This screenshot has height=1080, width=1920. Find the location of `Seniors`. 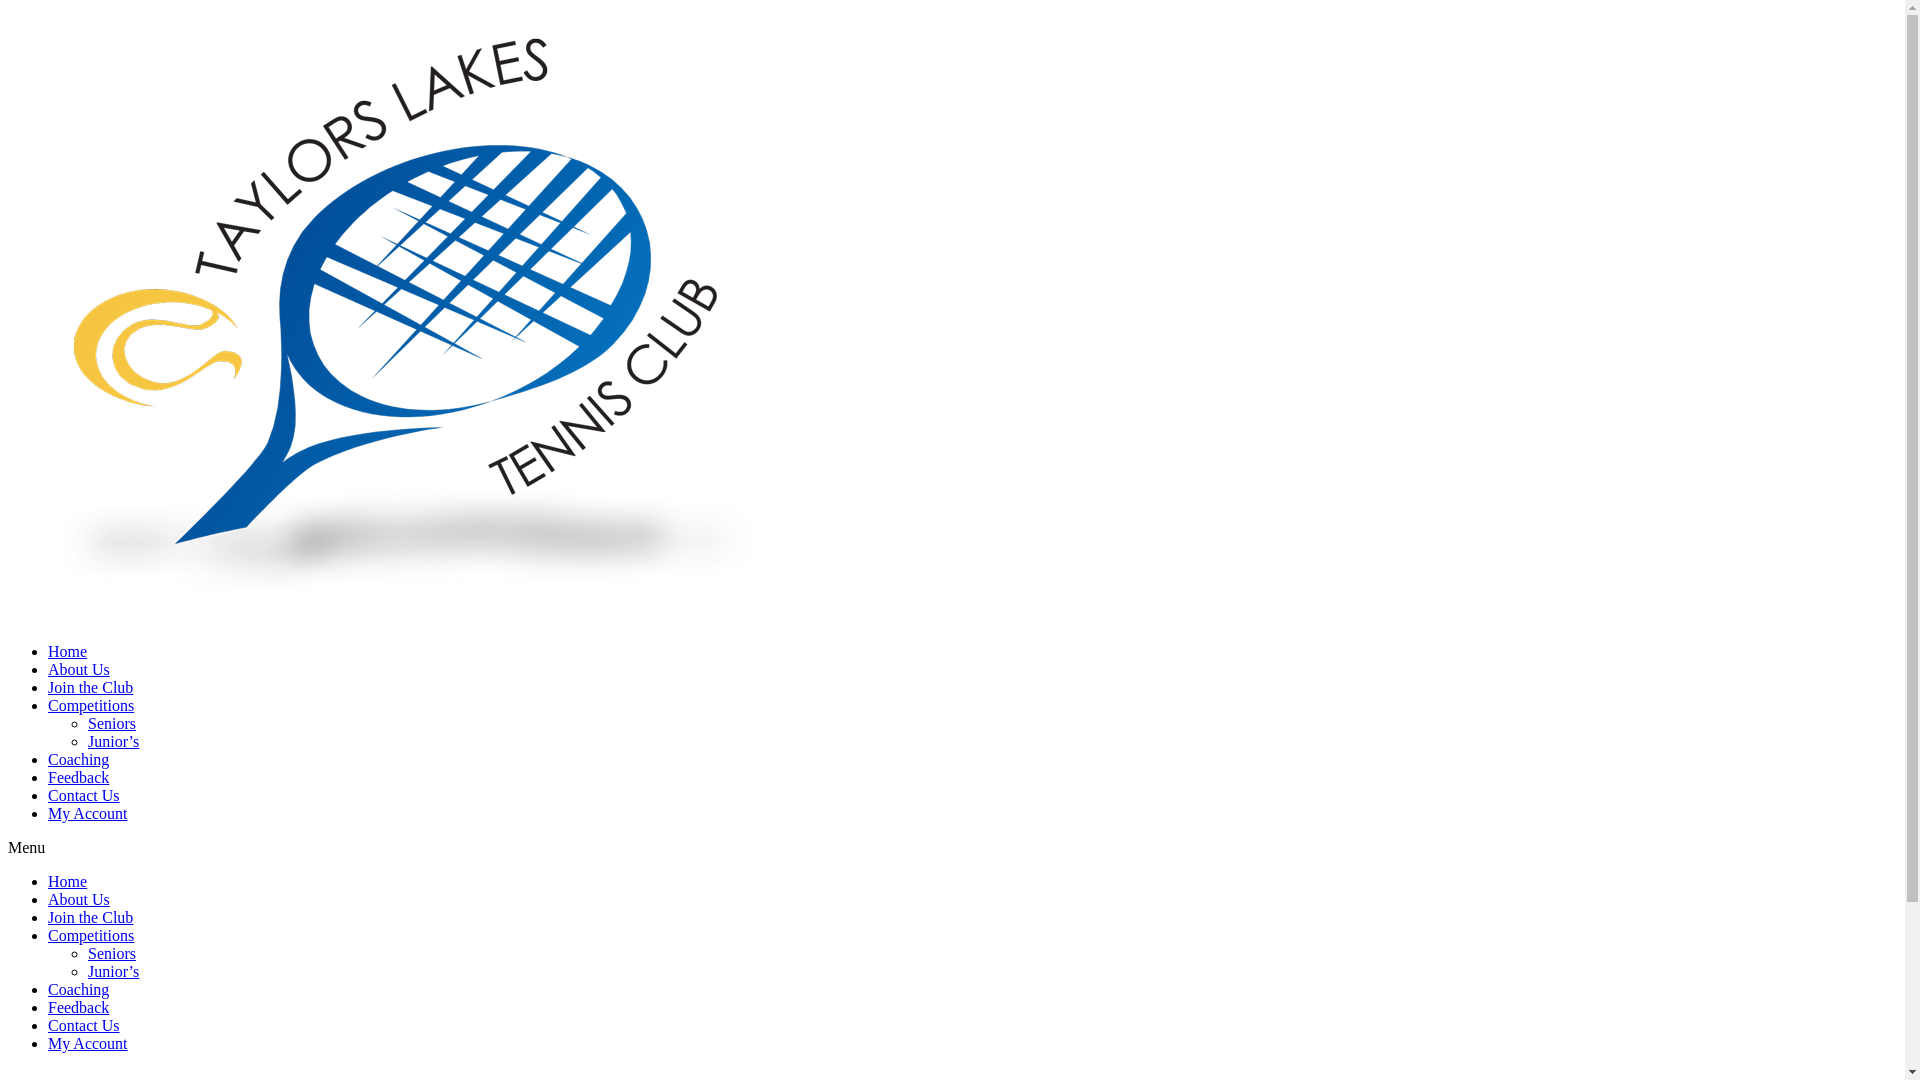

Seniors is located at coordinates (112, 724).